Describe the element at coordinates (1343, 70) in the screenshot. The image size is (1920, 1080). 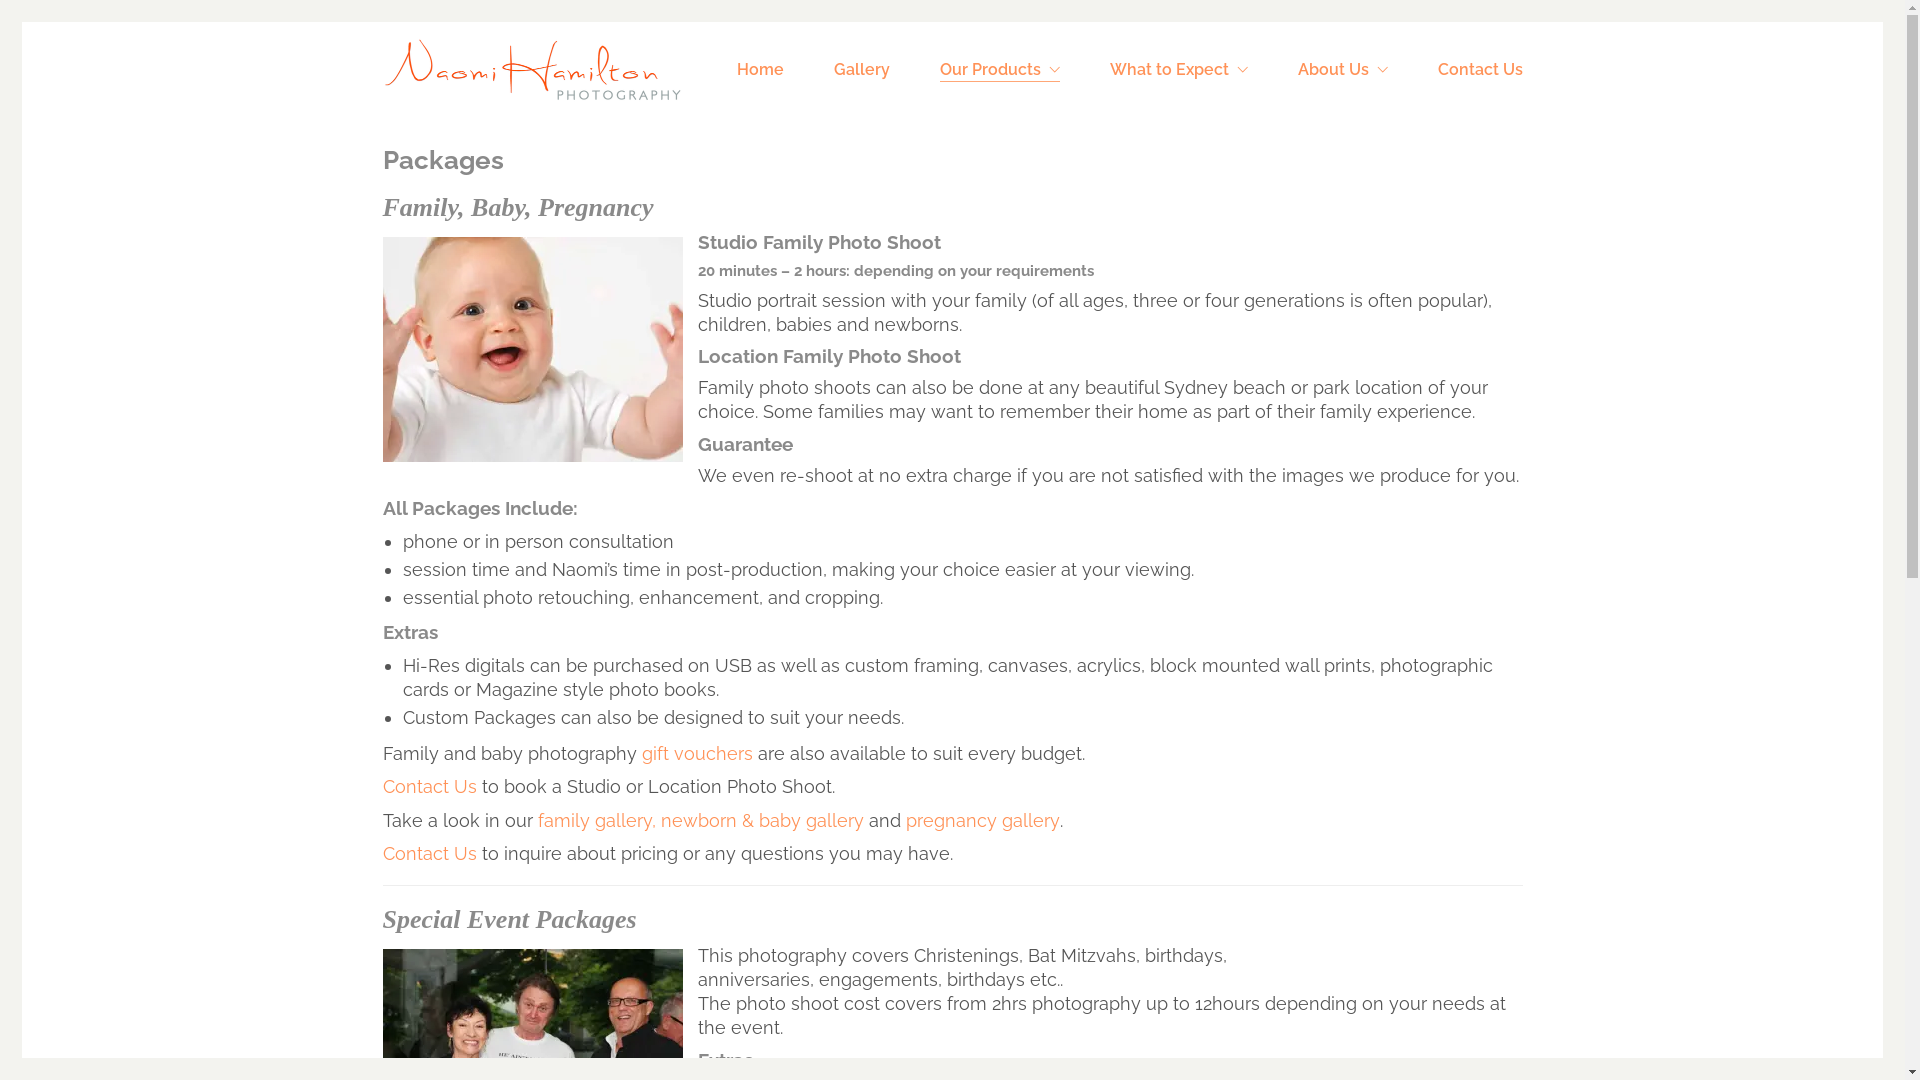
I see `About Us` at that location.